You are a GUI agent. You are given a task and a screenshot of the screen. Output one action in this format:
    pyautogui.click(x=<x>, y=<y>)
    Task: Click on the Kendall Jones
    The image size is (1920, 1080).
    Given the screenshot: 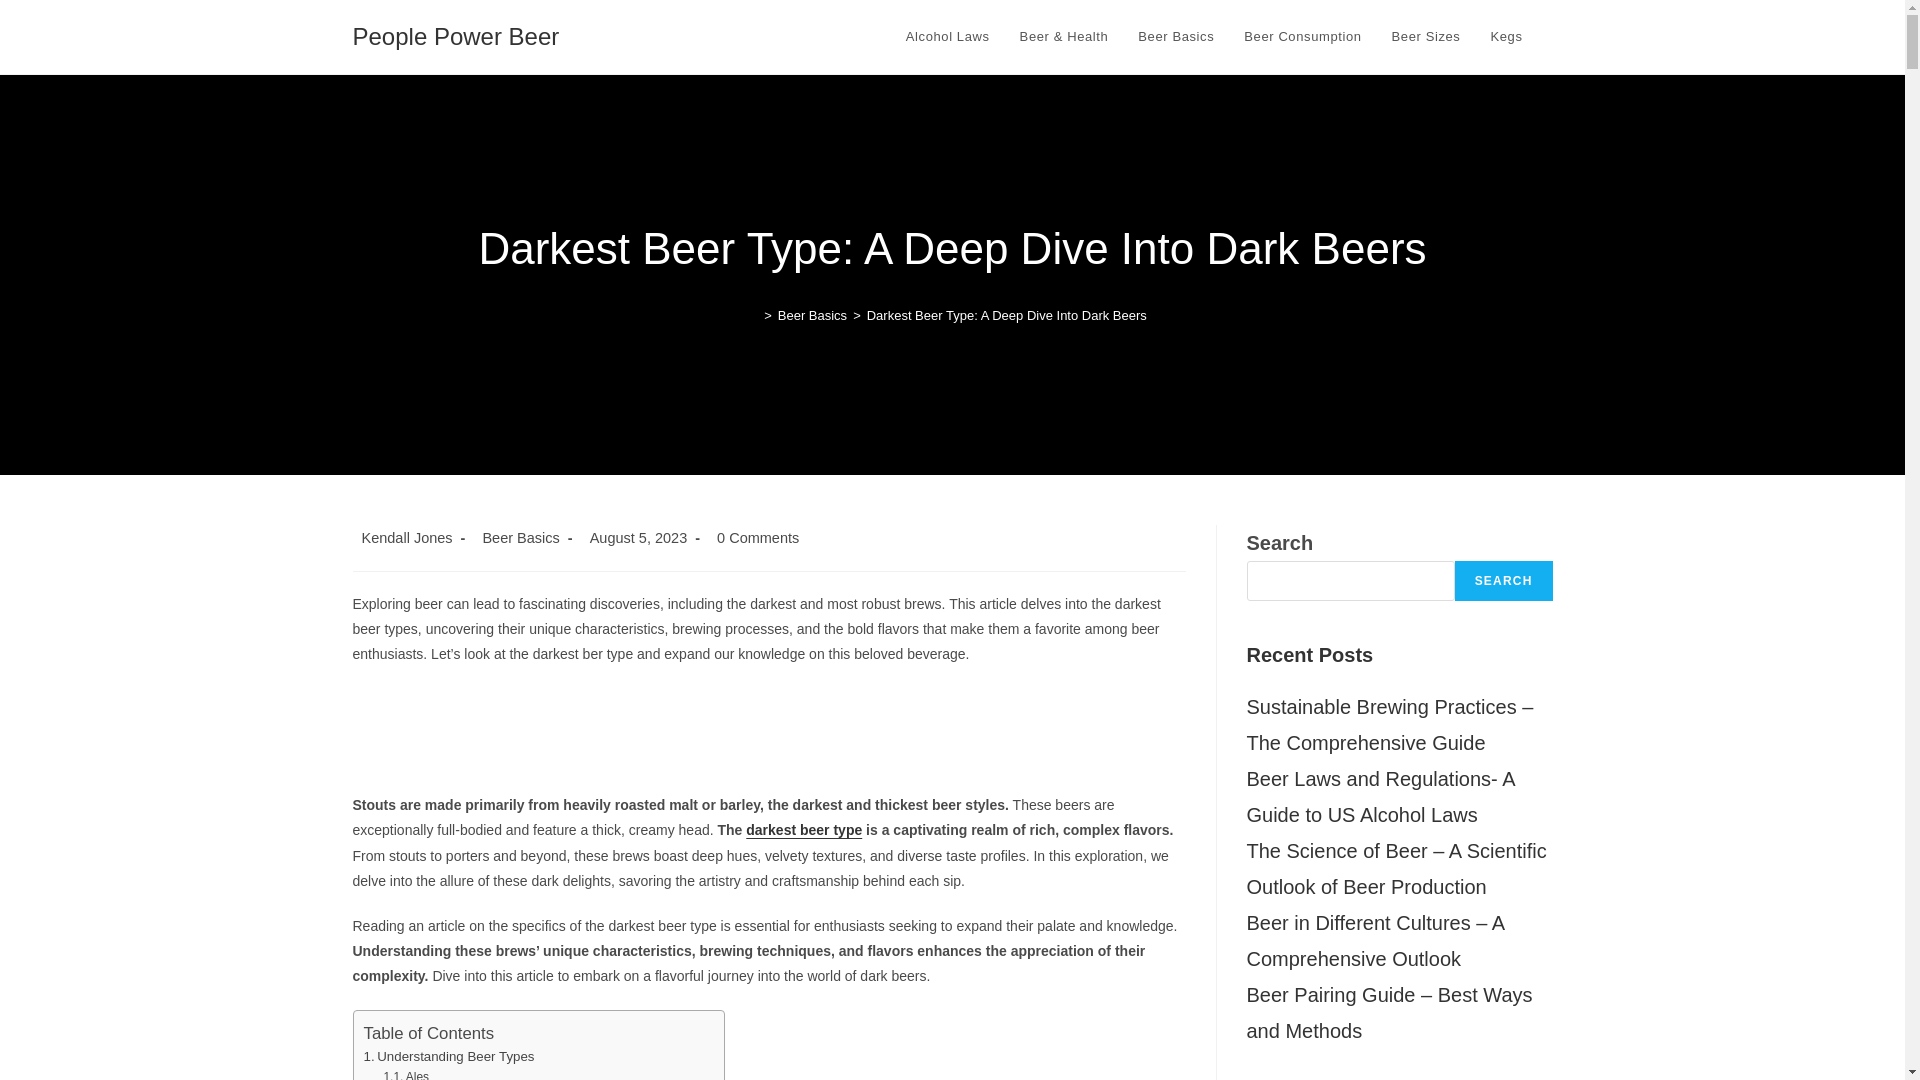 What is the action you would take?
    pyautogui.click(x=408, y=538)
    